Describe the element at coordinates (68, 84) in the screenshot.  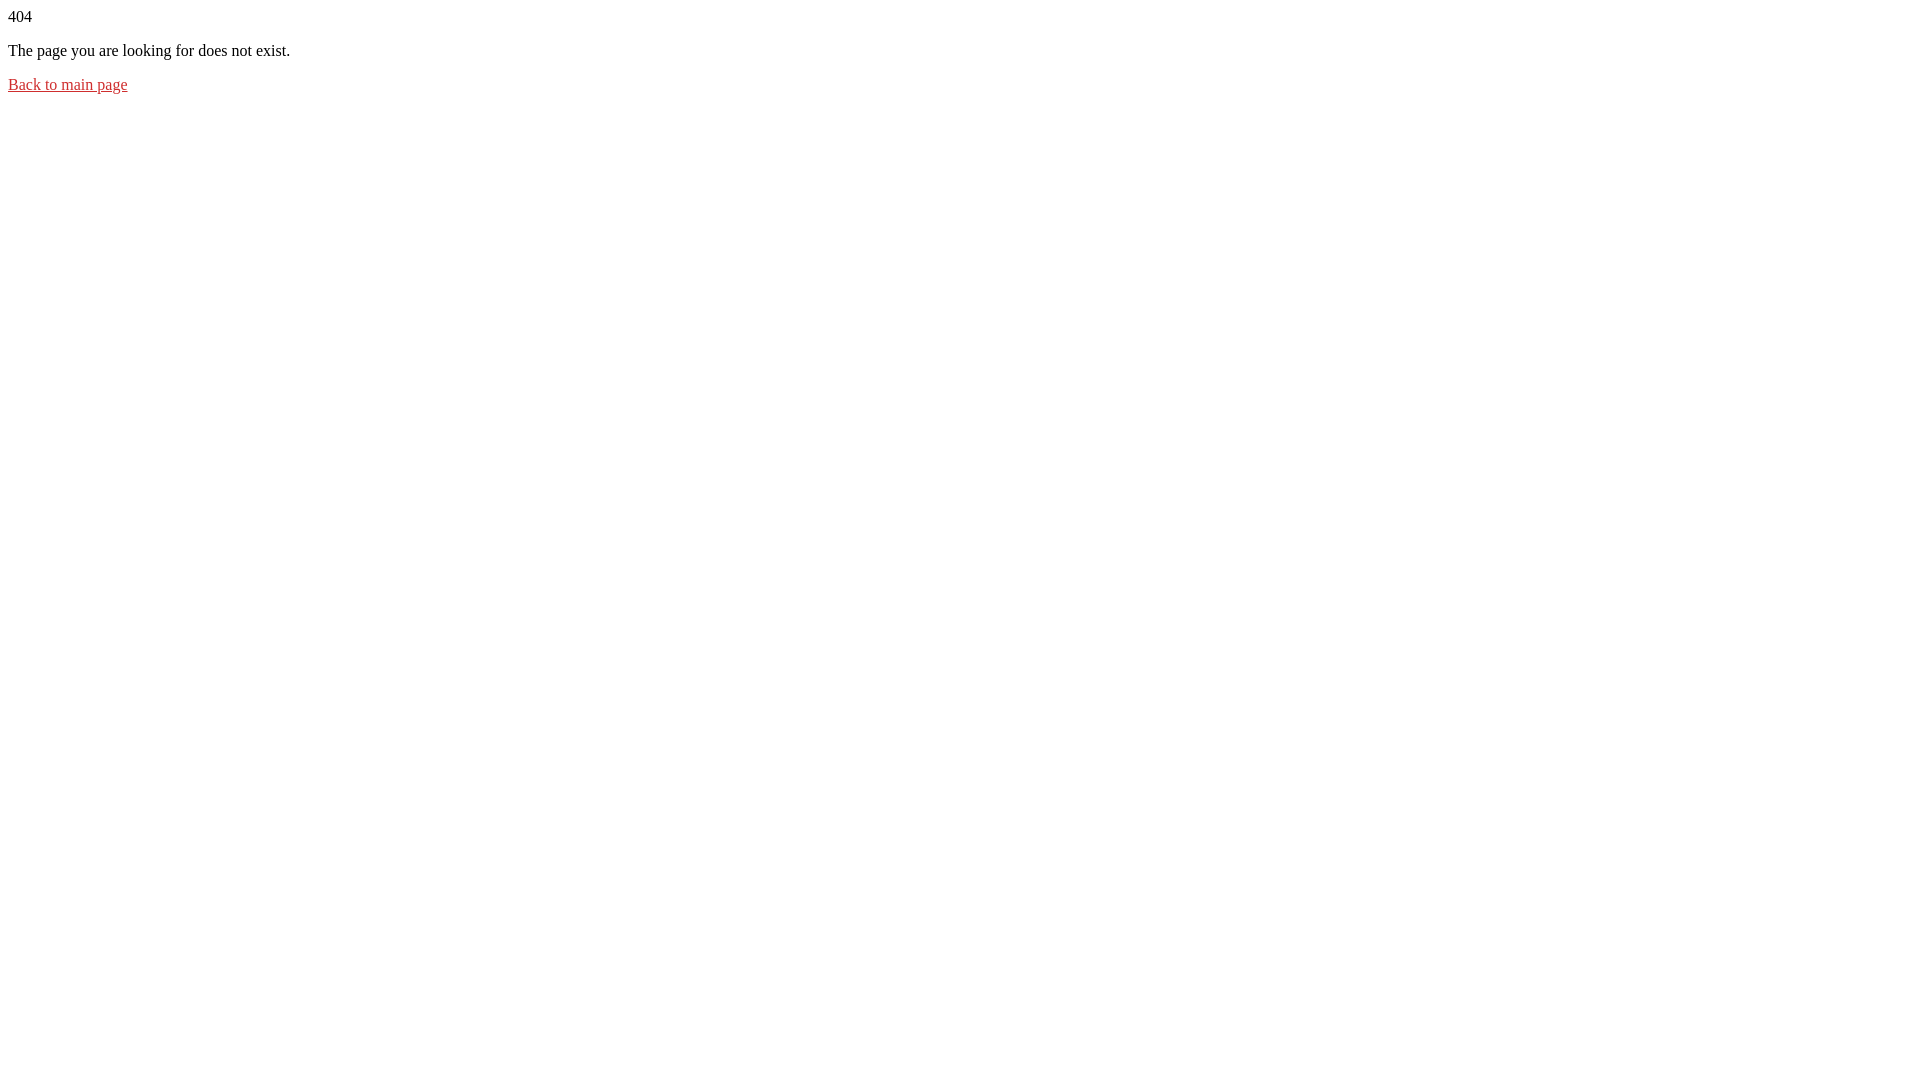
I see `Back to main page` at that location.